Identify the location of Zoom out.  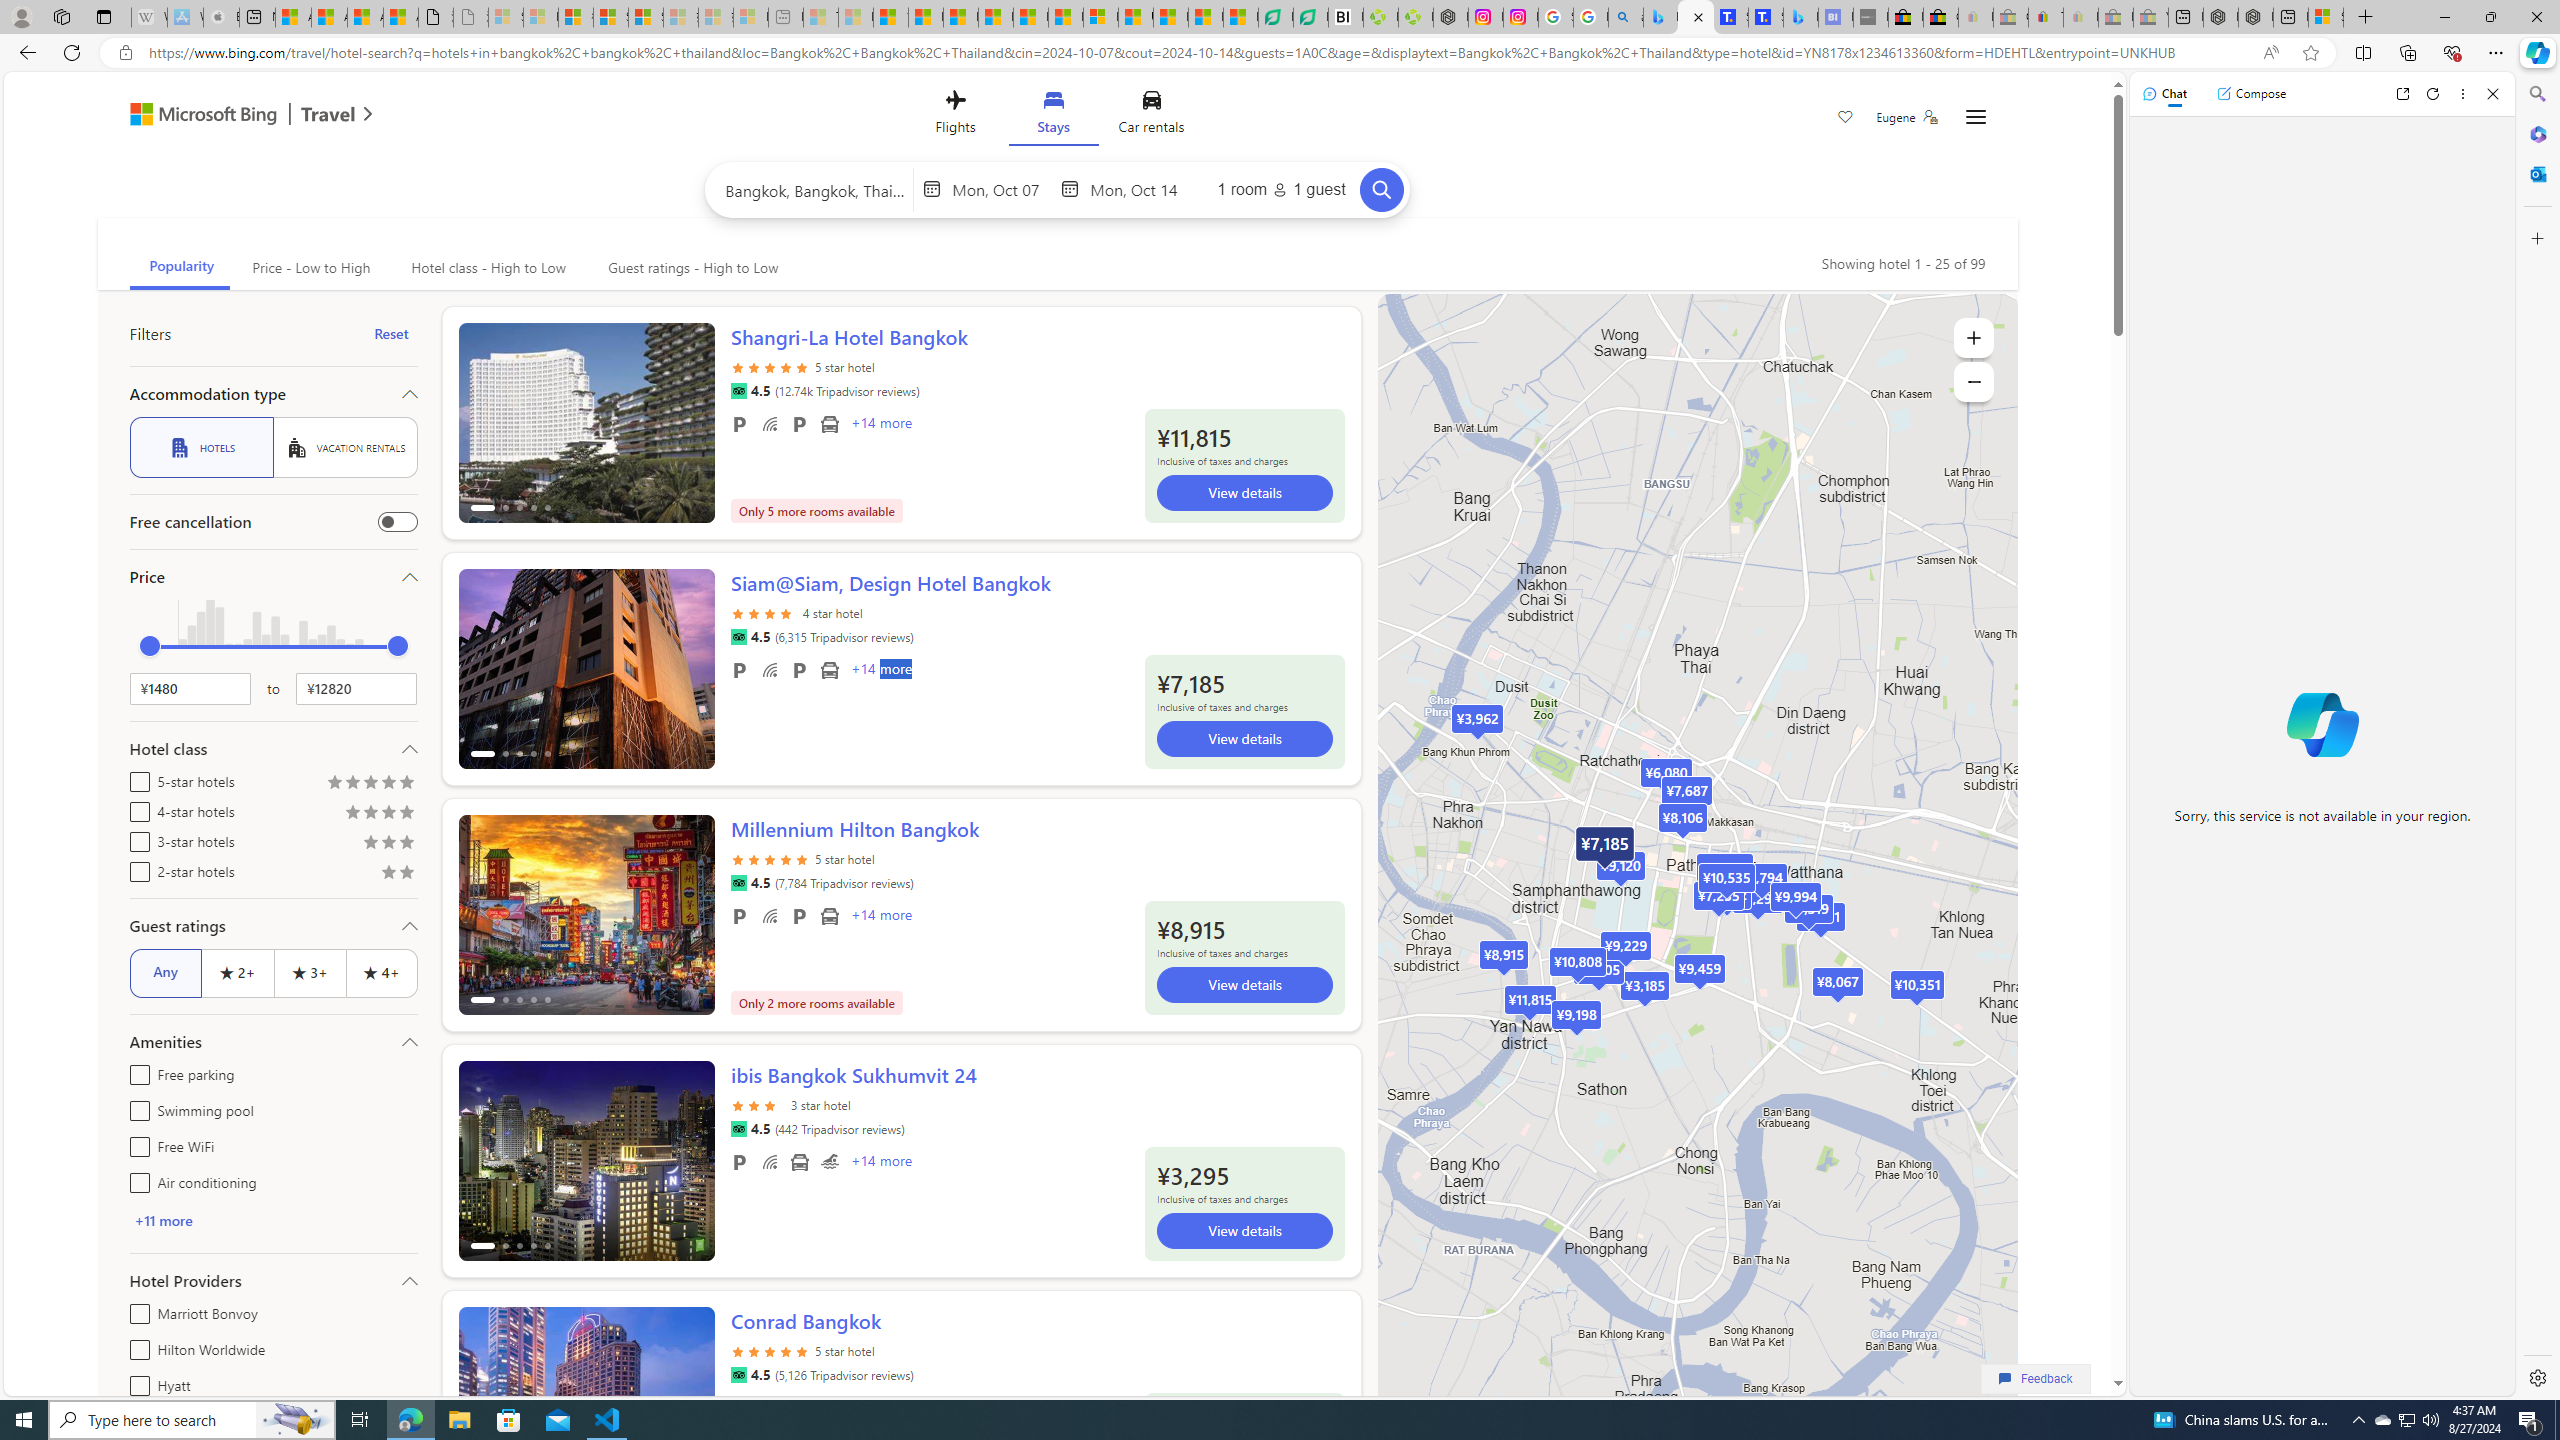
(1974, 381).